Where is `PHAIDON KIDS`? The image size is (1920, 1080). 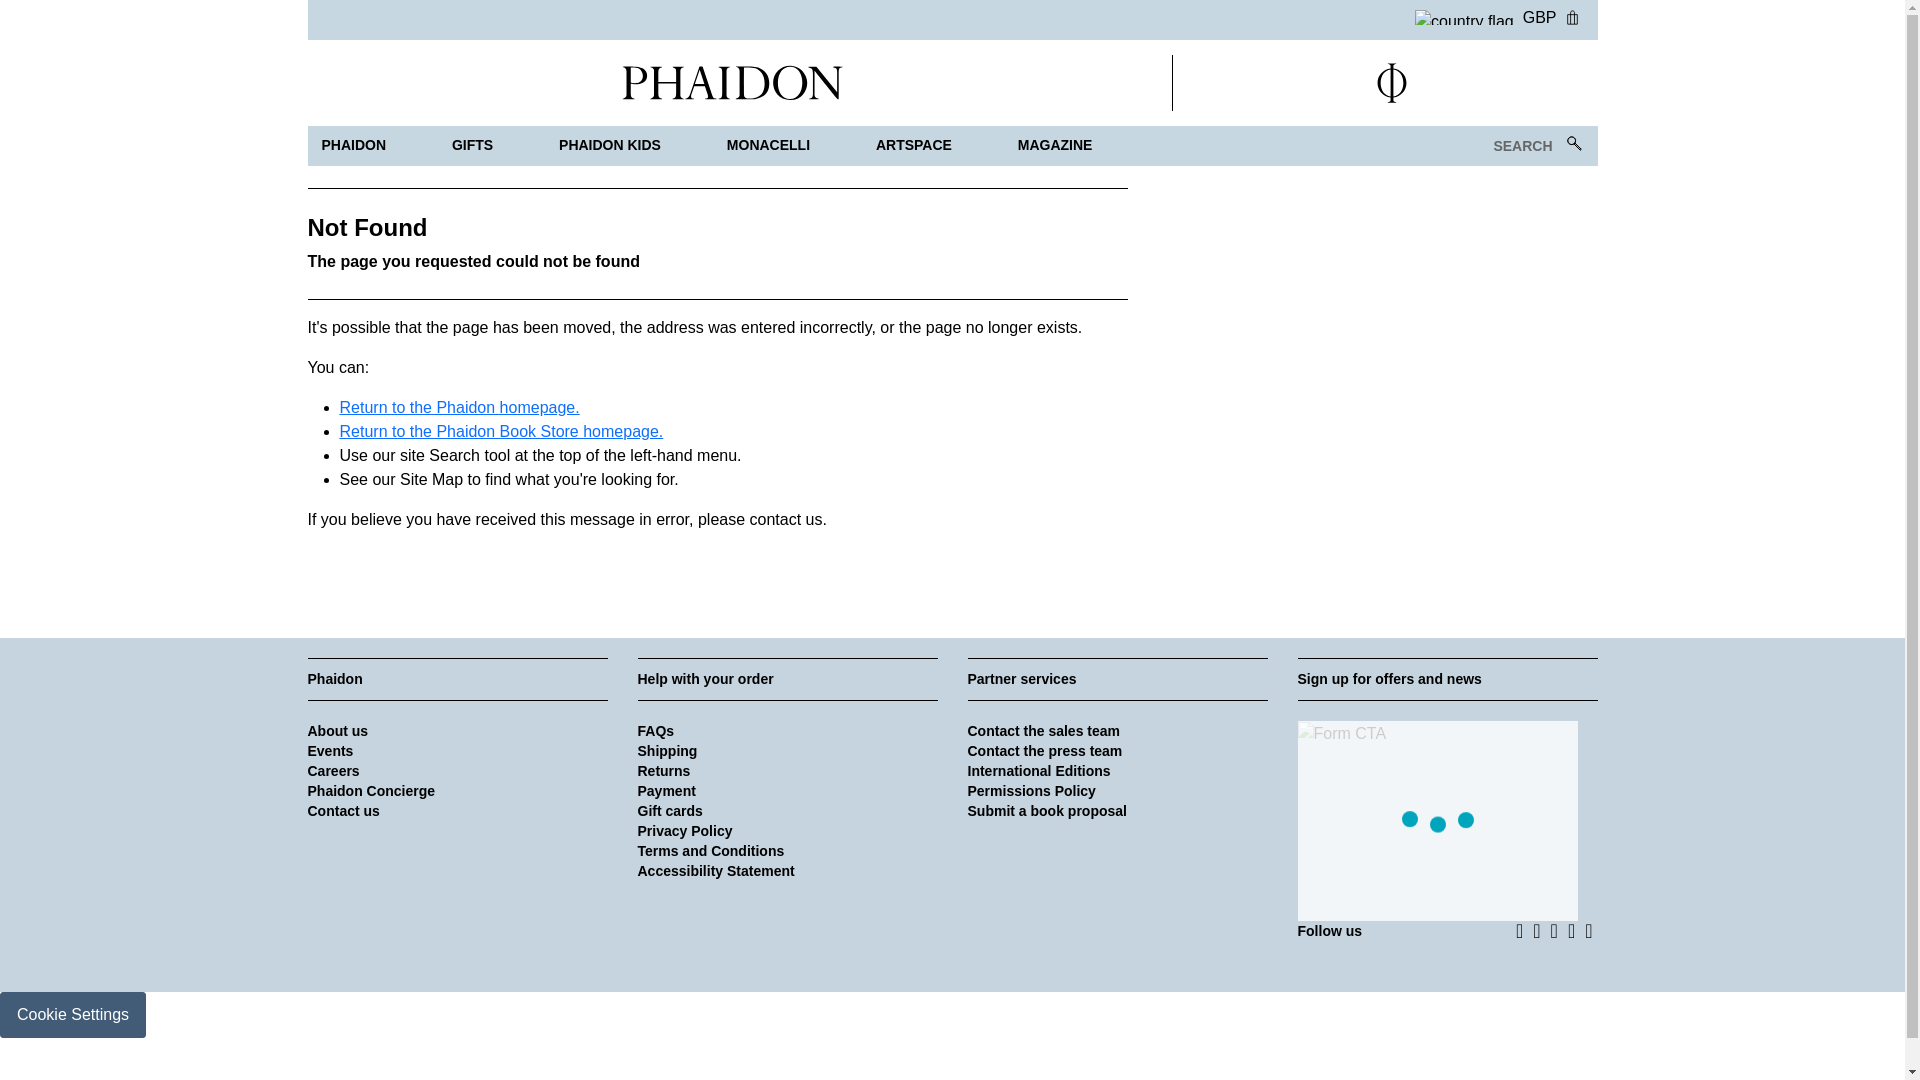
PHAIDON KIDS is located at coordinates (610, 146).